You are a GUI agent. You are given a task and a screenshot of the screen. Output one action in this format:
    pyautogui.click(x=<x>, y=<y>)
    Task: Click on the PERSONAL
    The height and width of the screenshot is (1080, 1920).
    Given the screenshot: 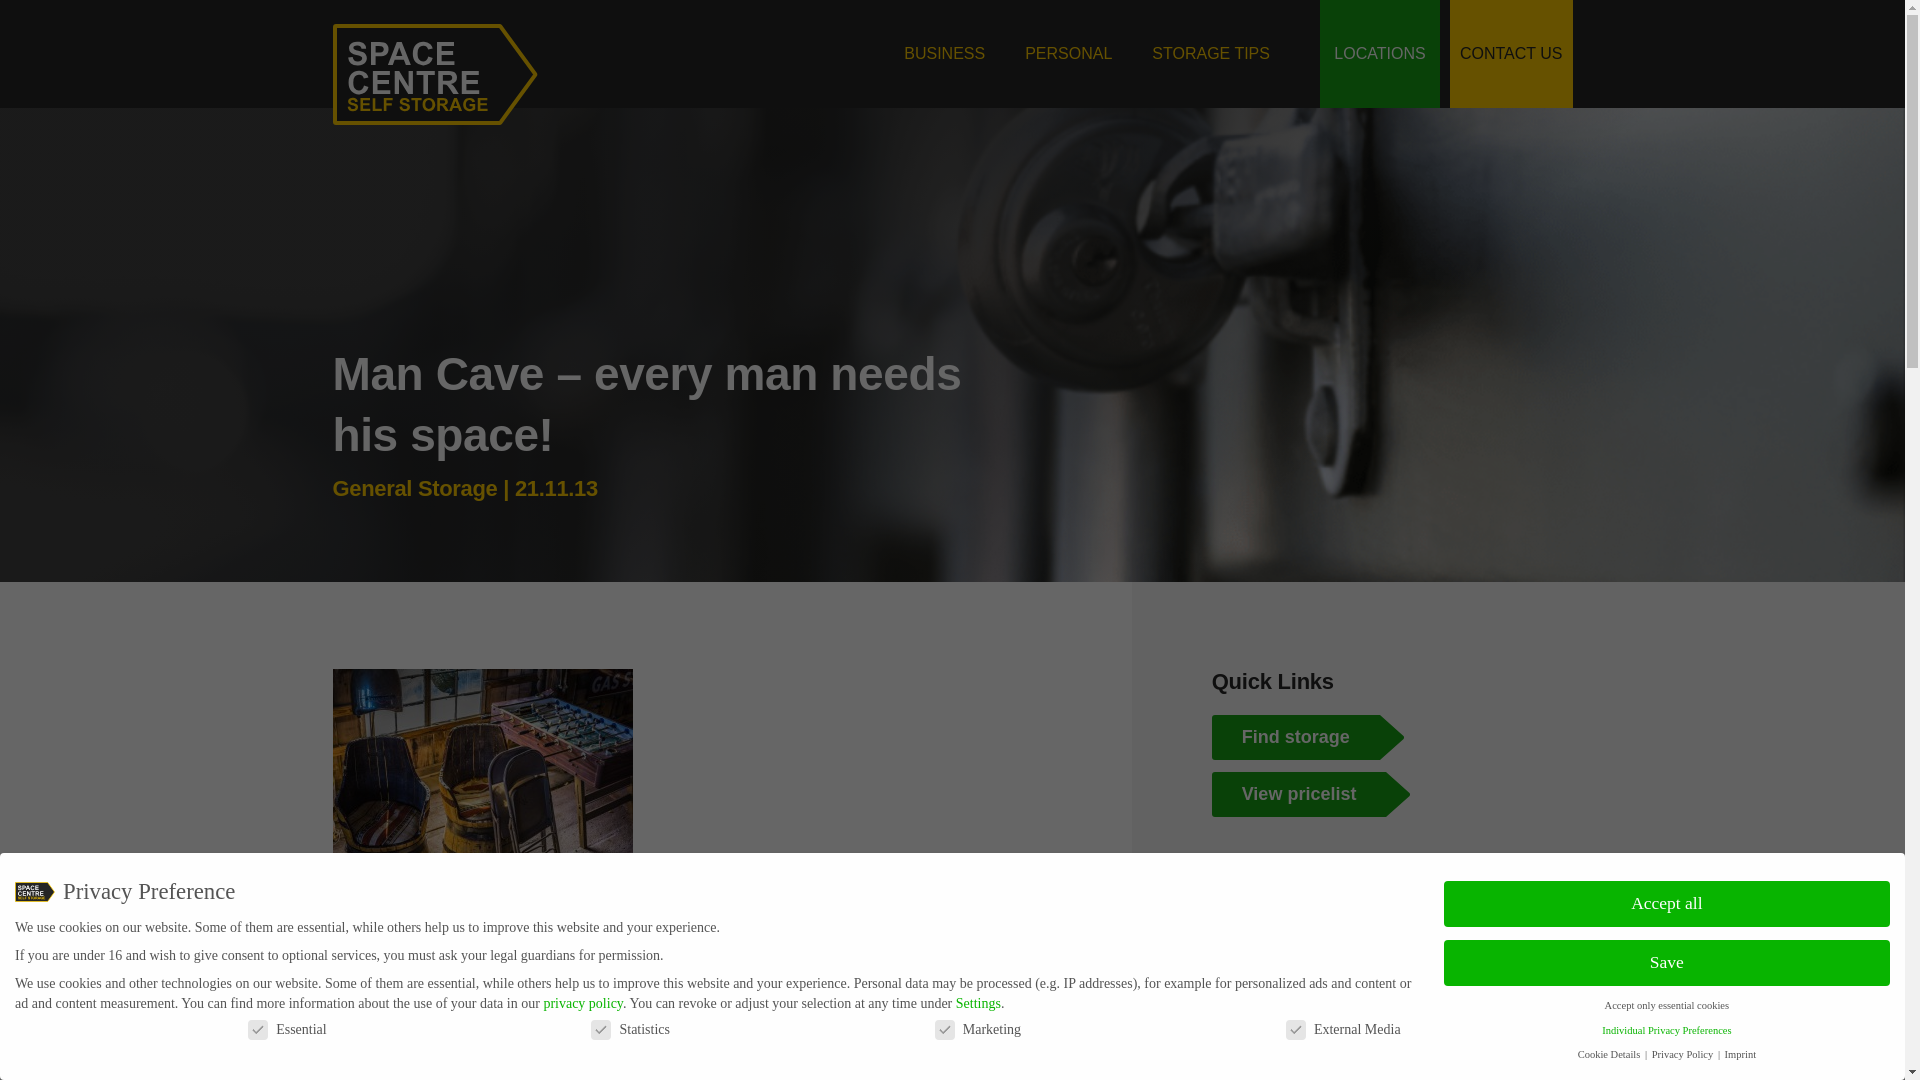 What is the action you would take?
    pyautogui.click(x=1068, y=54)
    